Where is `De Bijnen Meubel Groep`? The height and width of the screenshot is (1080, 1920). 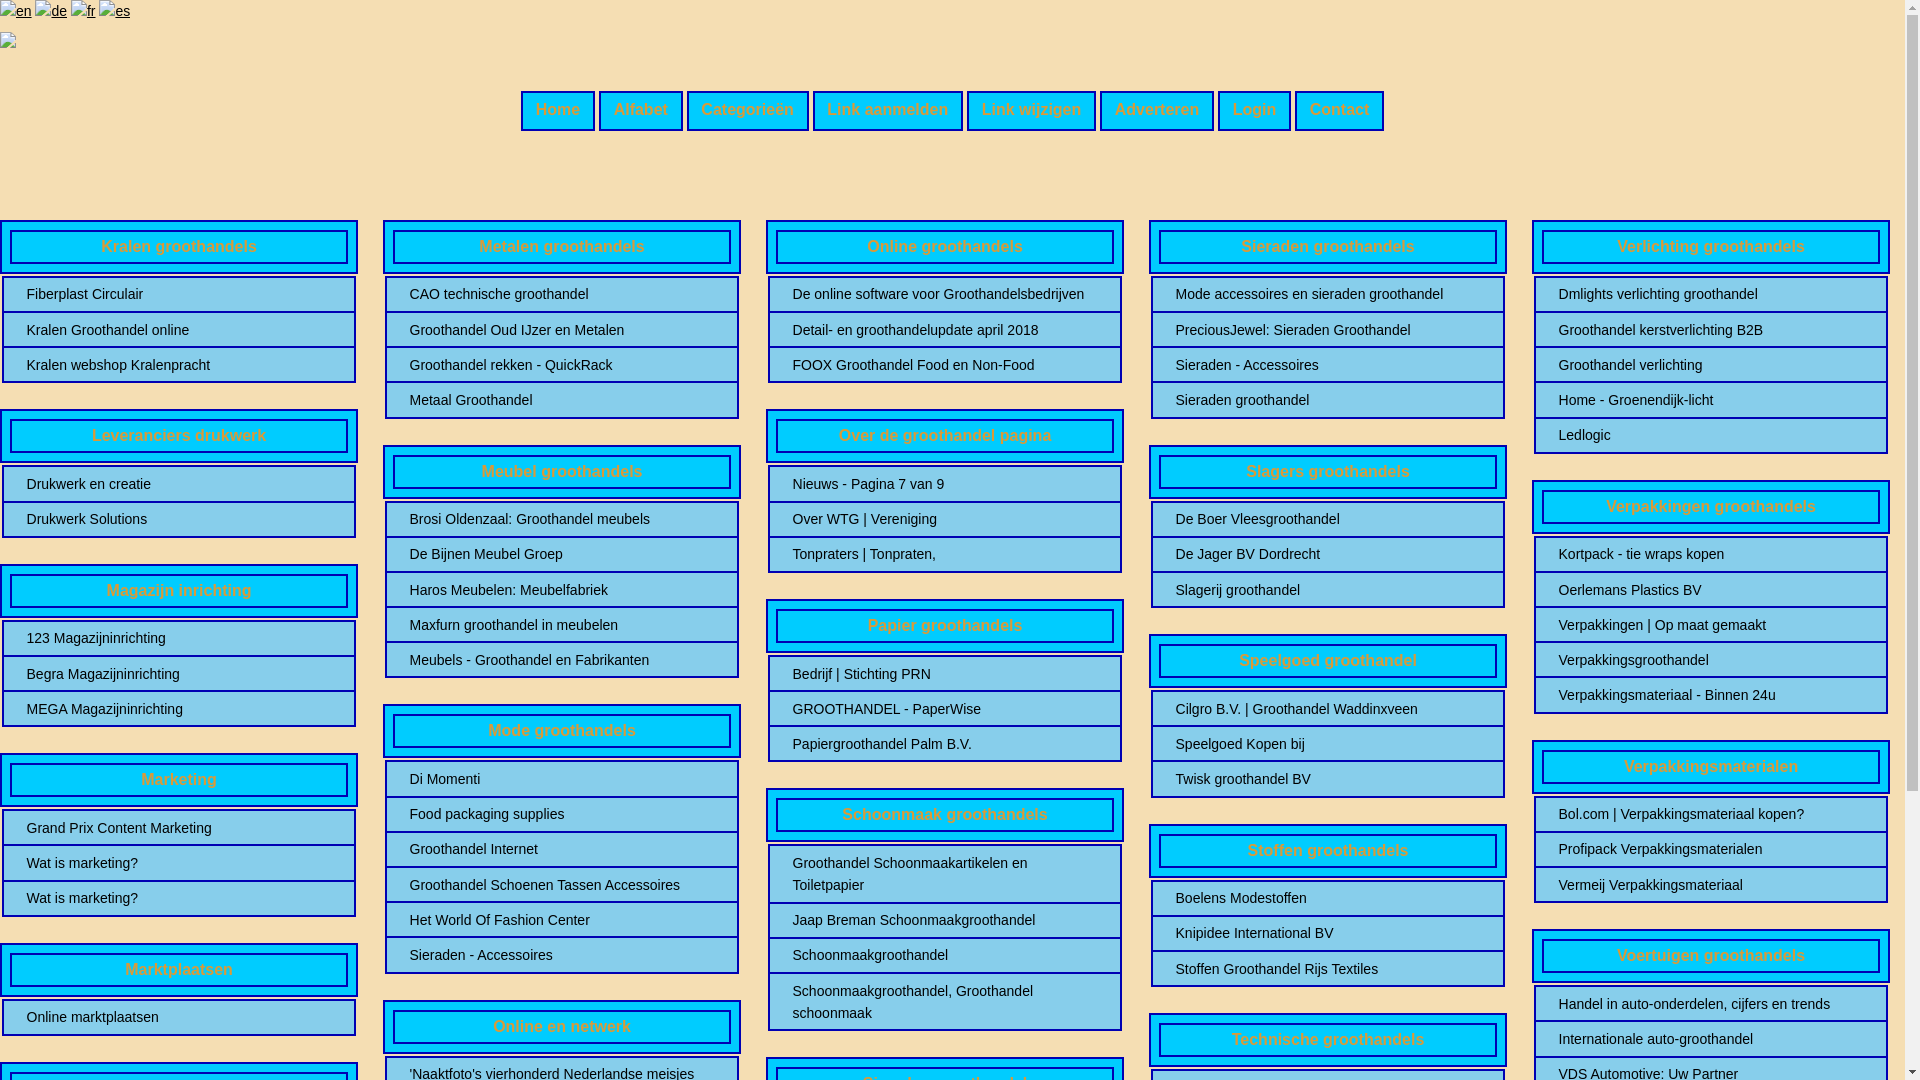
De Bijnen Meubel Groep is located at coordinates (562, 554).